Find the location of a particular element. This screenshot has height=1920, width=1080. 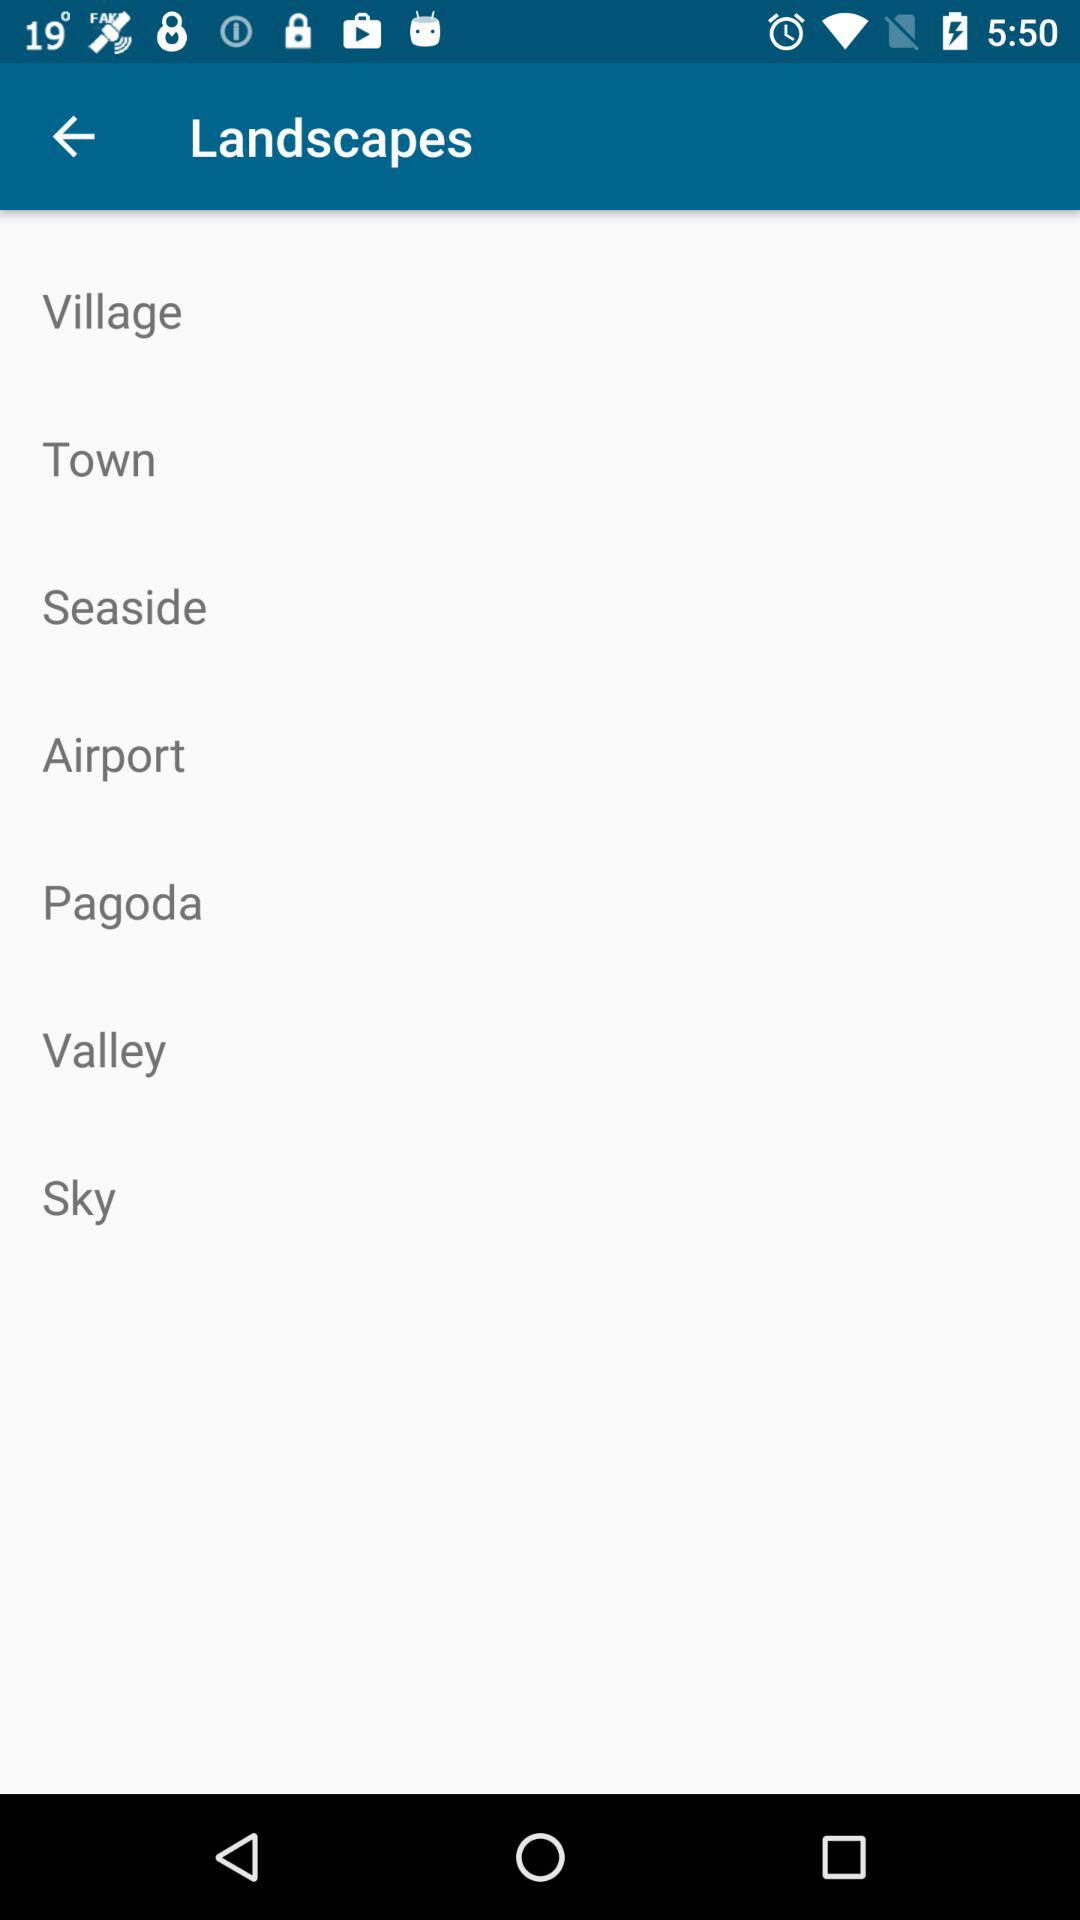

tap pagoda icon is located at coordinates (540, 901).